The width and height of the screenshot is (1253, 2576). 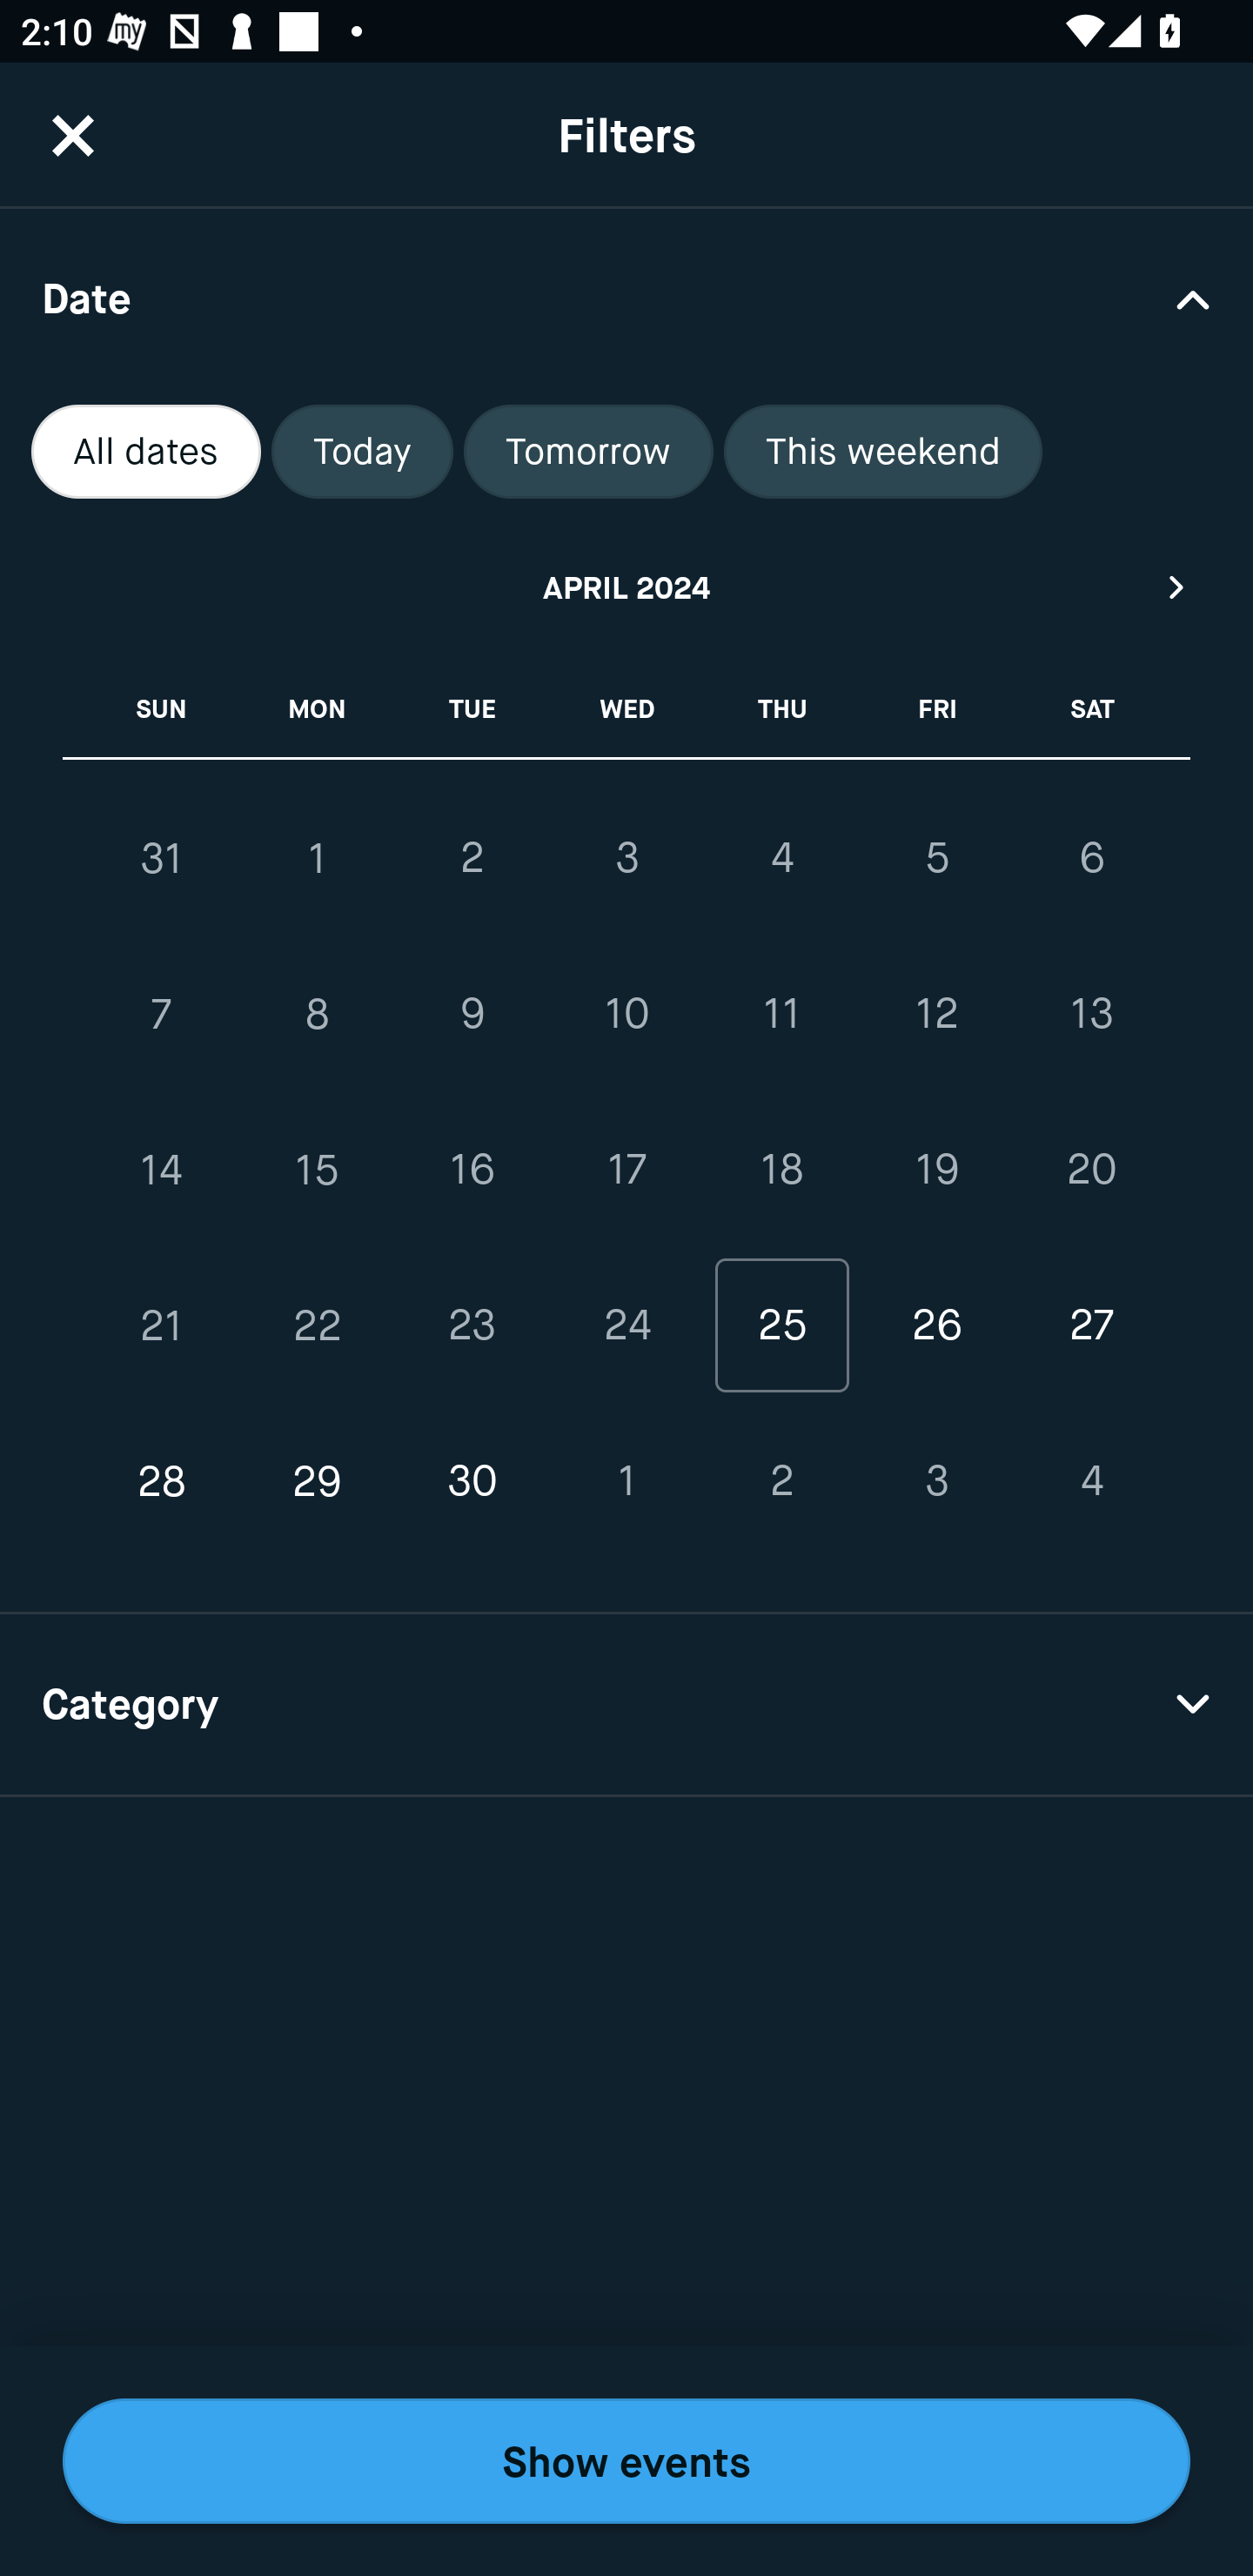 What do you see at coordinates (1091, 1015) in the screenshot?
I see `13` at bounding box center [1091, 1015].